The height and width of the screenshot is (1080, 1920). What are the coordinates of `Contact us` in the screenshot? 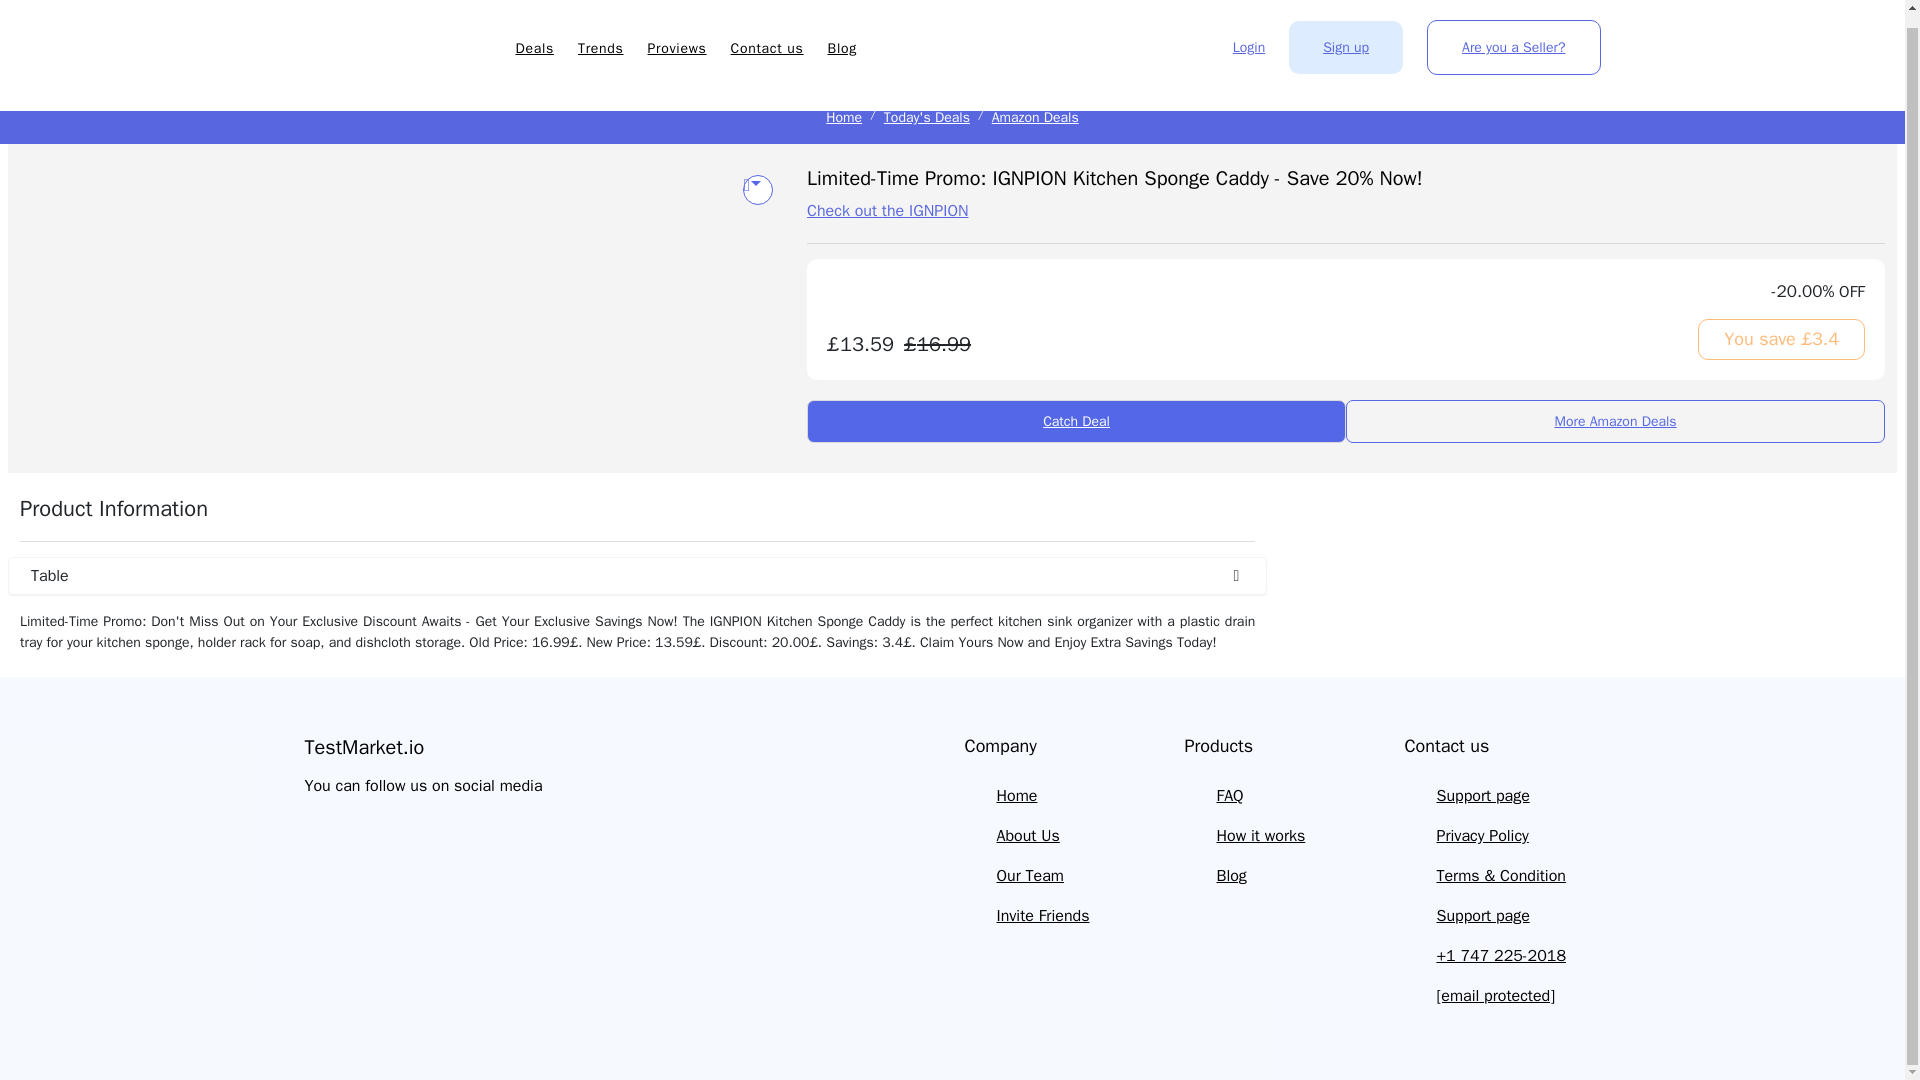 It's located at (768, 34).